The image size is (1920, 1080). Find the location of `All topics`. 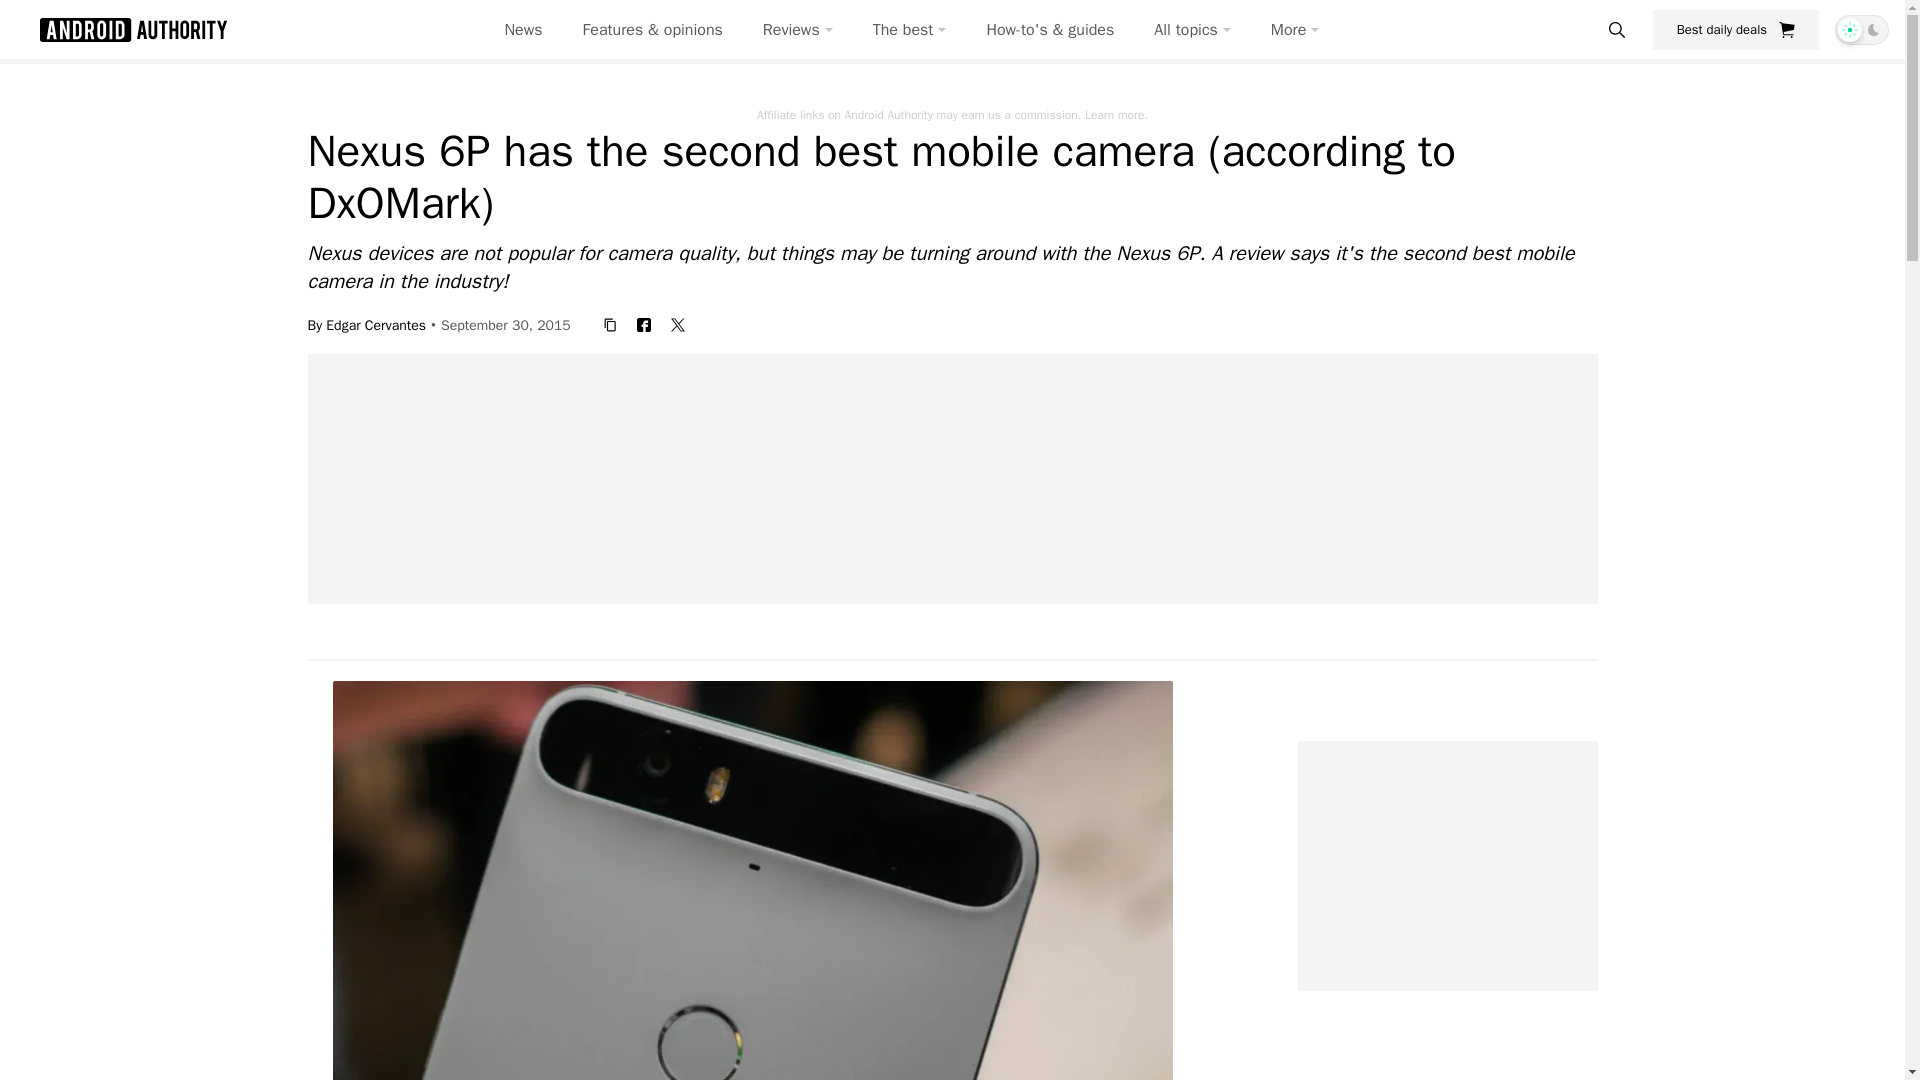

All topics is located at coordinates (1192, 30).